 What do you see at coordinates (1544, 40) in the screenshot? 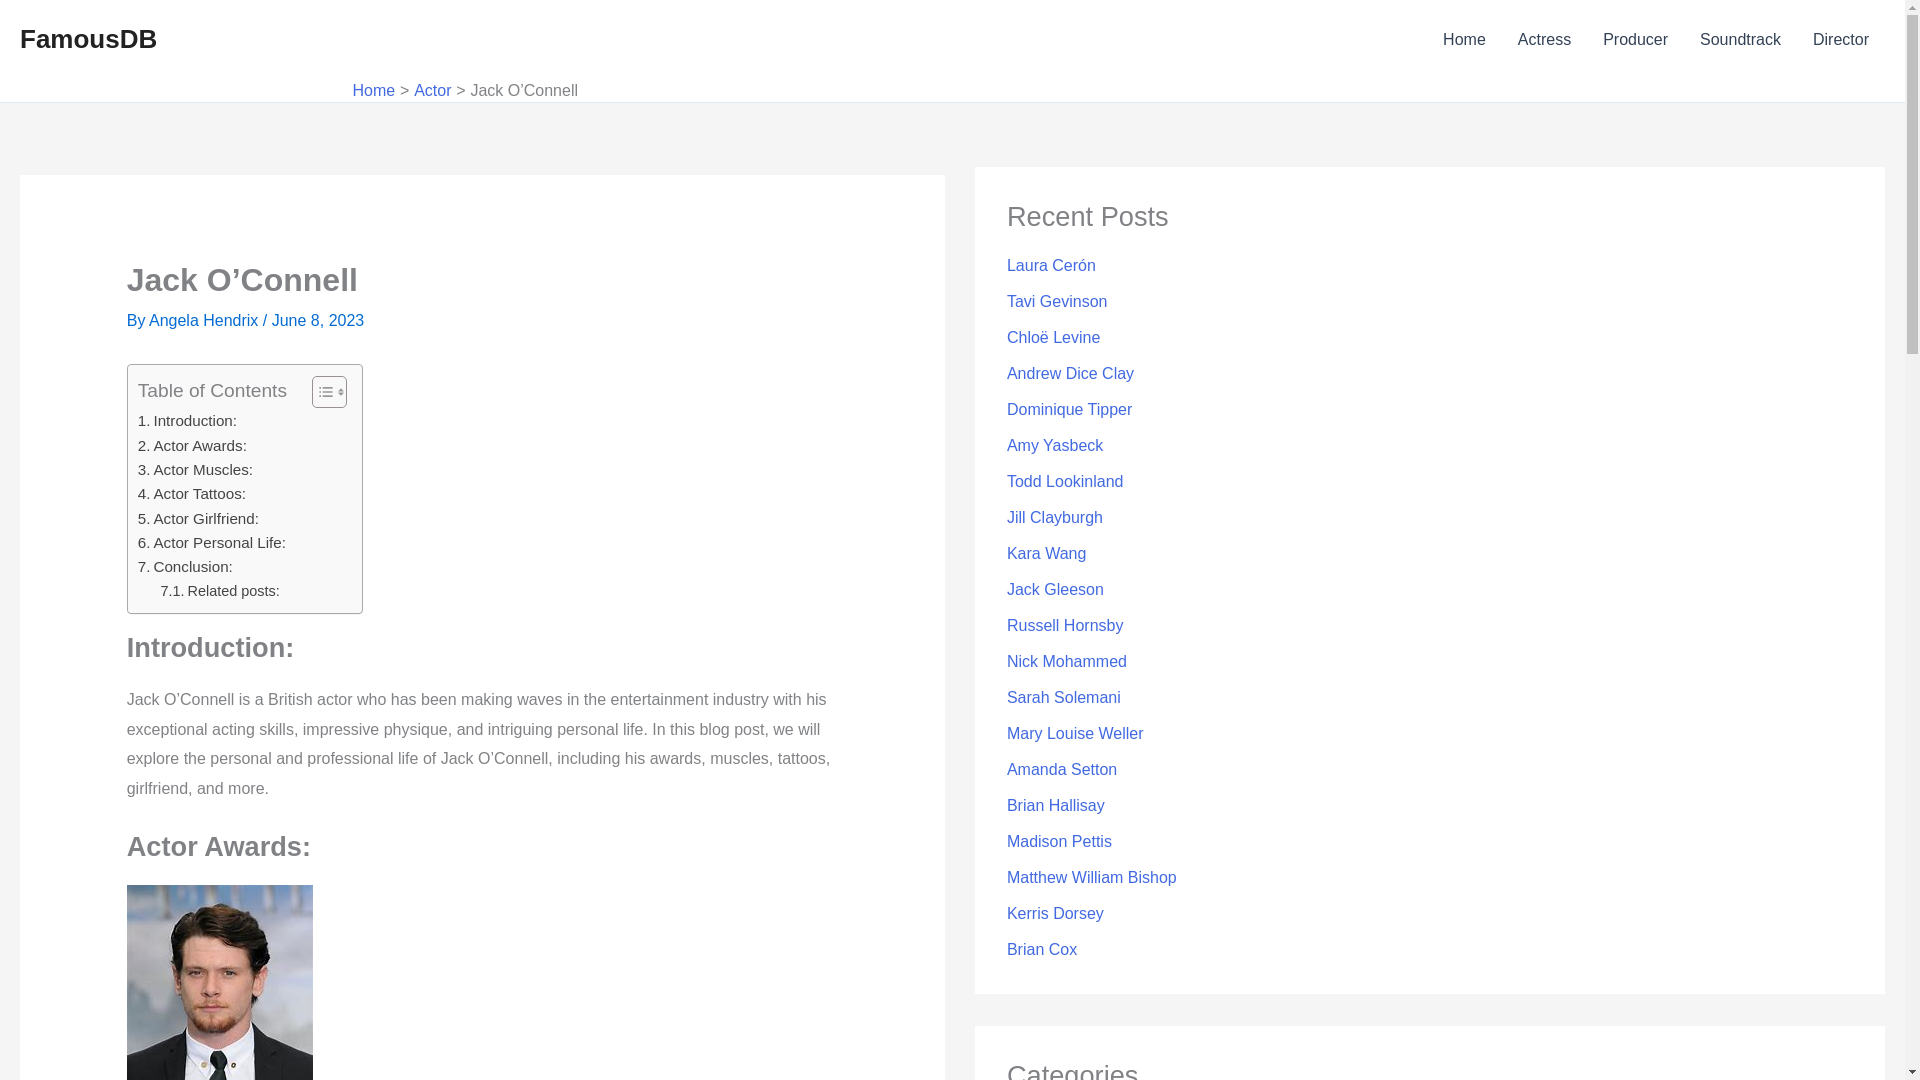
I see `Actress` at bounding box center [1544, 40].